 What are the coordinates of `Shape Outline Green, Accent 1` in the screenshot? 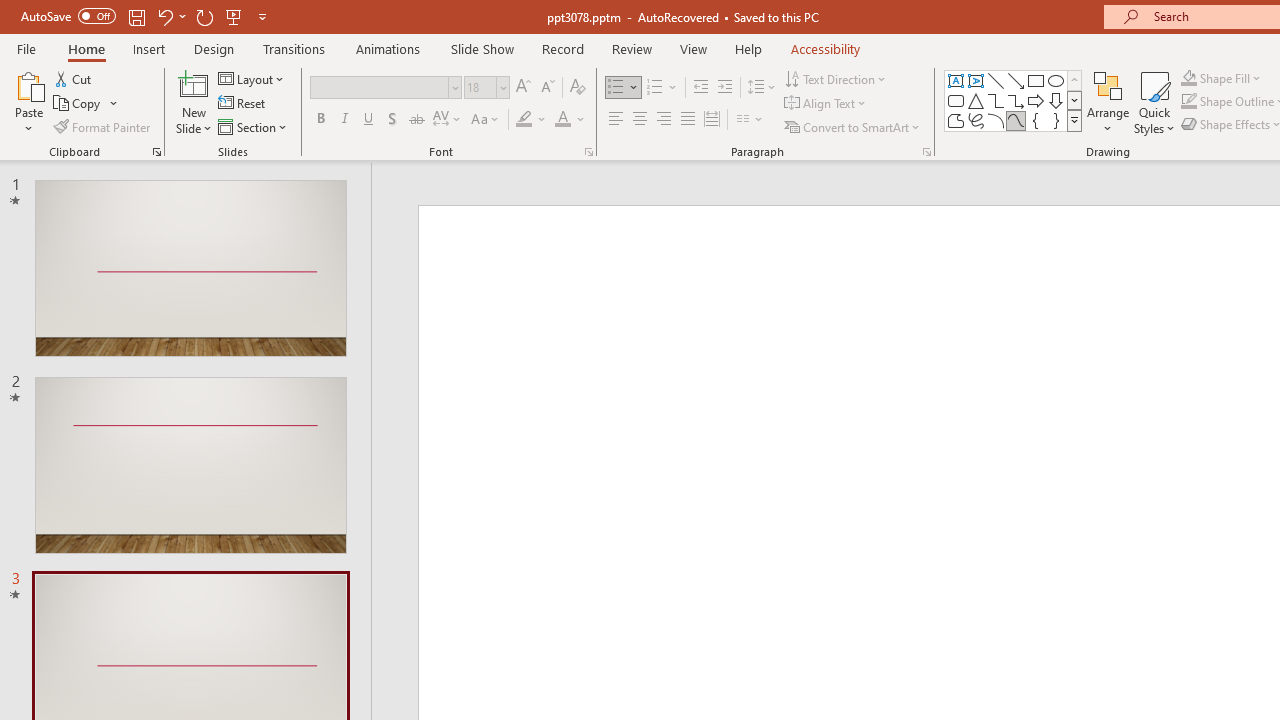 It's located at (1188, 102).